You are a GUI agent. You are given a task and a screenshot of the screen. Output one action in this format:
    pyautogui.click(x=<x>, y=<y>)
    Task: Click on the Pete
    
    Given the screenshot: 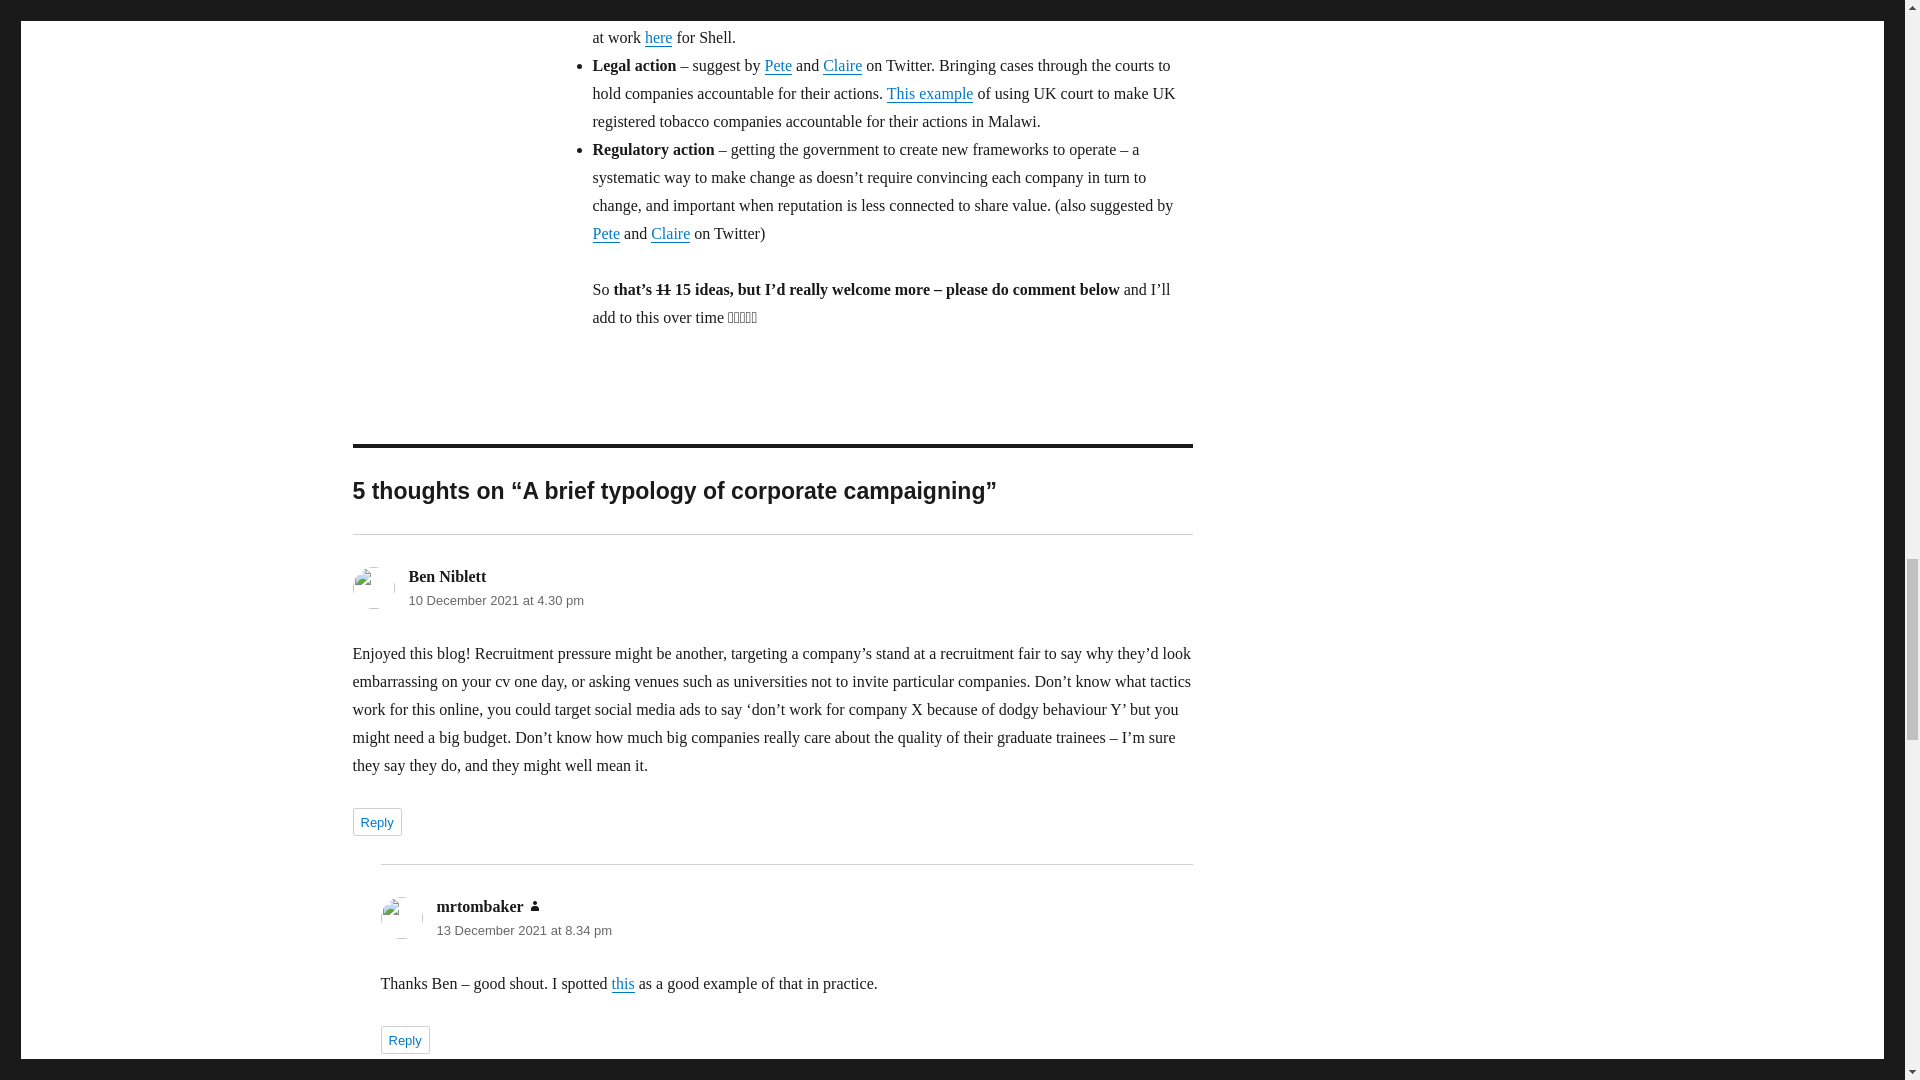 What is the action you would take?
    pyautogui.click(x=778, y=66)
    